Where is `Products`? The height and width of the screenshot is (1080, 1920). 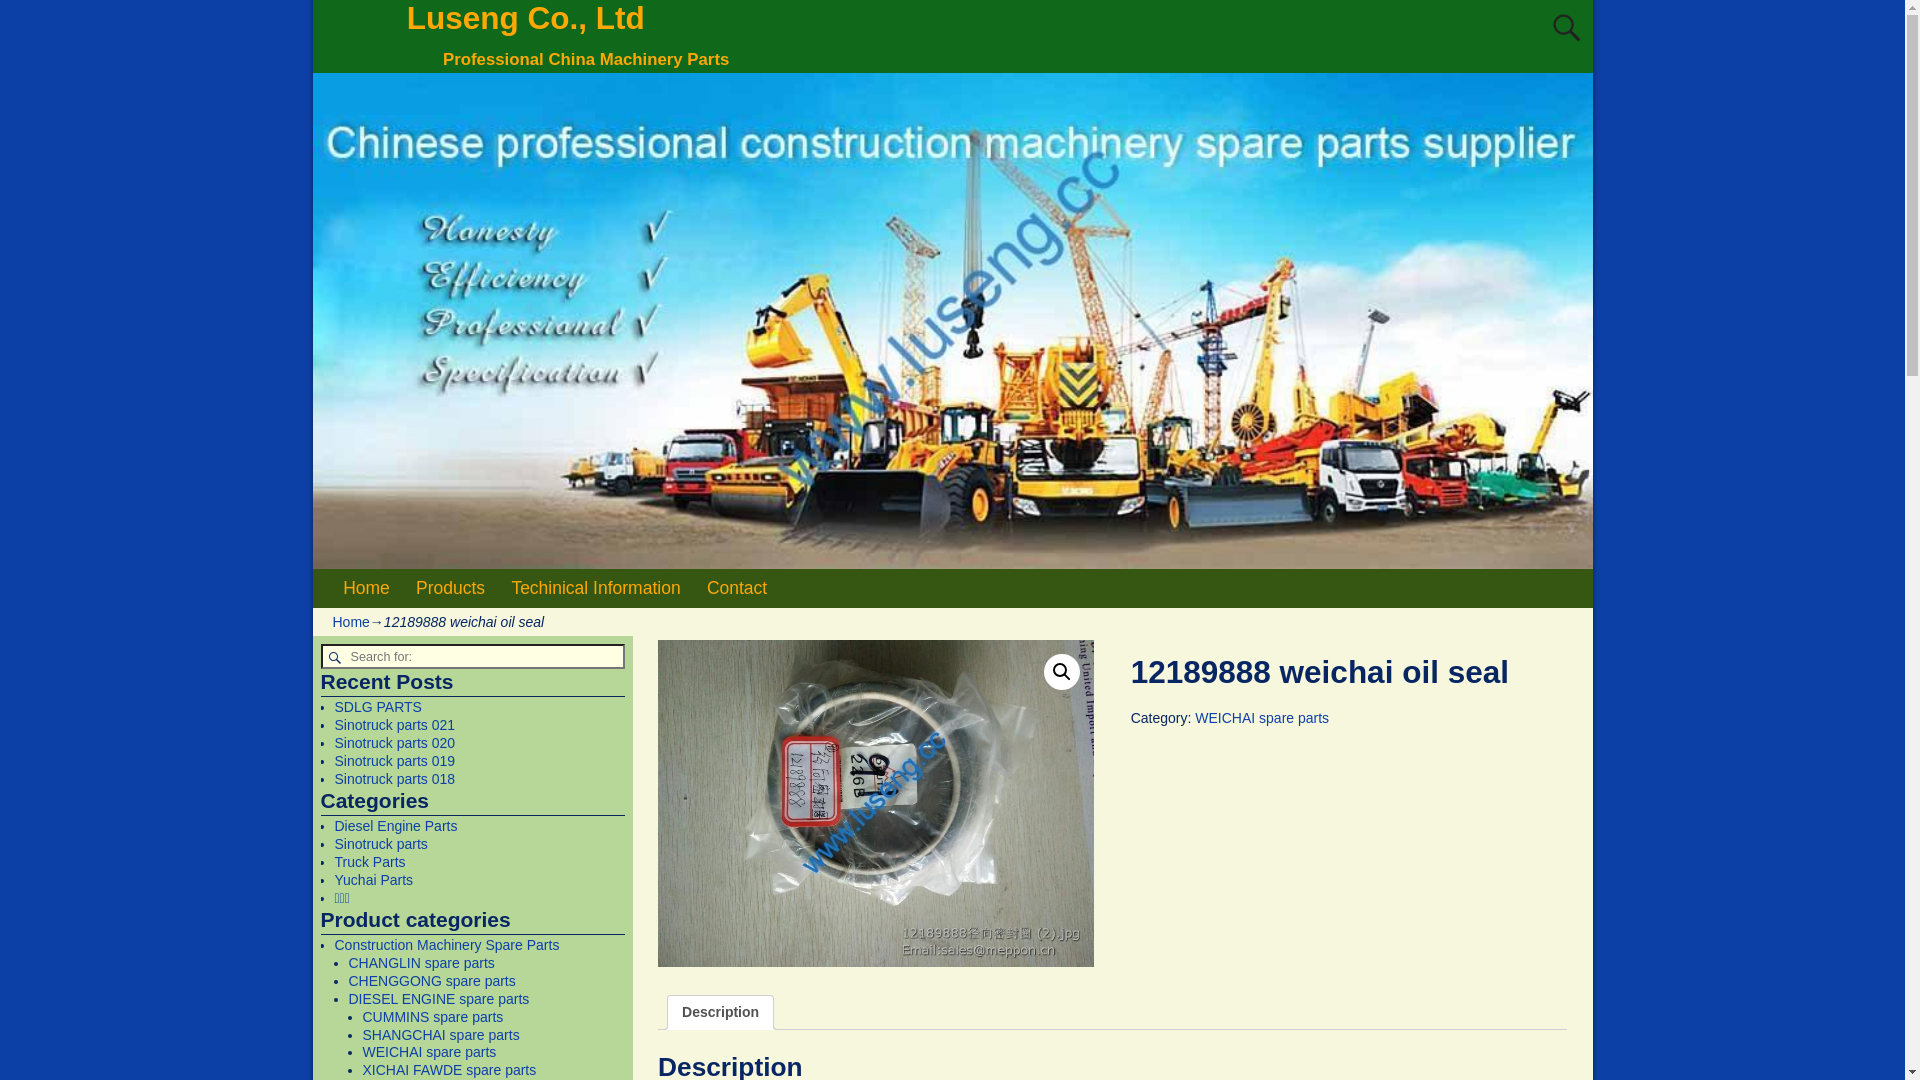 Products is located at coordinates (450, 588).